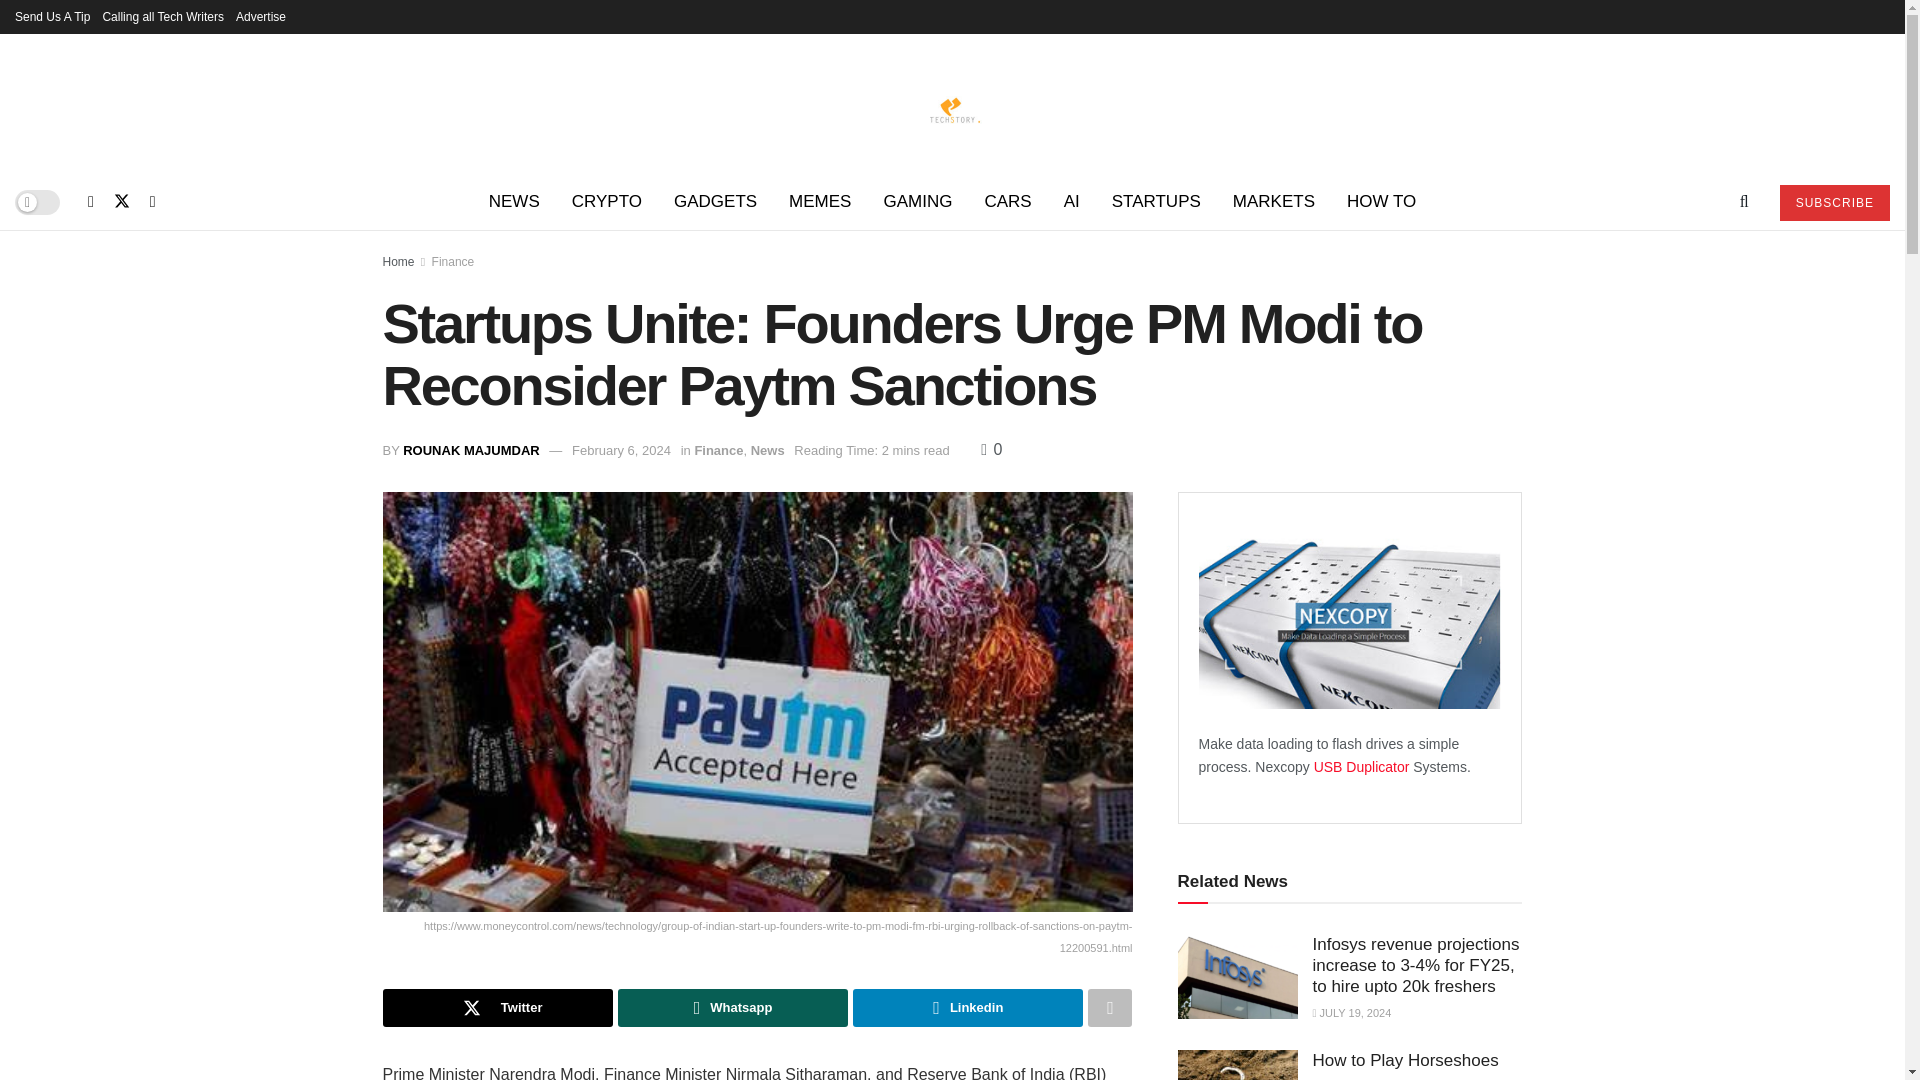  I want to click on HOW TO, so click(1381, 202).